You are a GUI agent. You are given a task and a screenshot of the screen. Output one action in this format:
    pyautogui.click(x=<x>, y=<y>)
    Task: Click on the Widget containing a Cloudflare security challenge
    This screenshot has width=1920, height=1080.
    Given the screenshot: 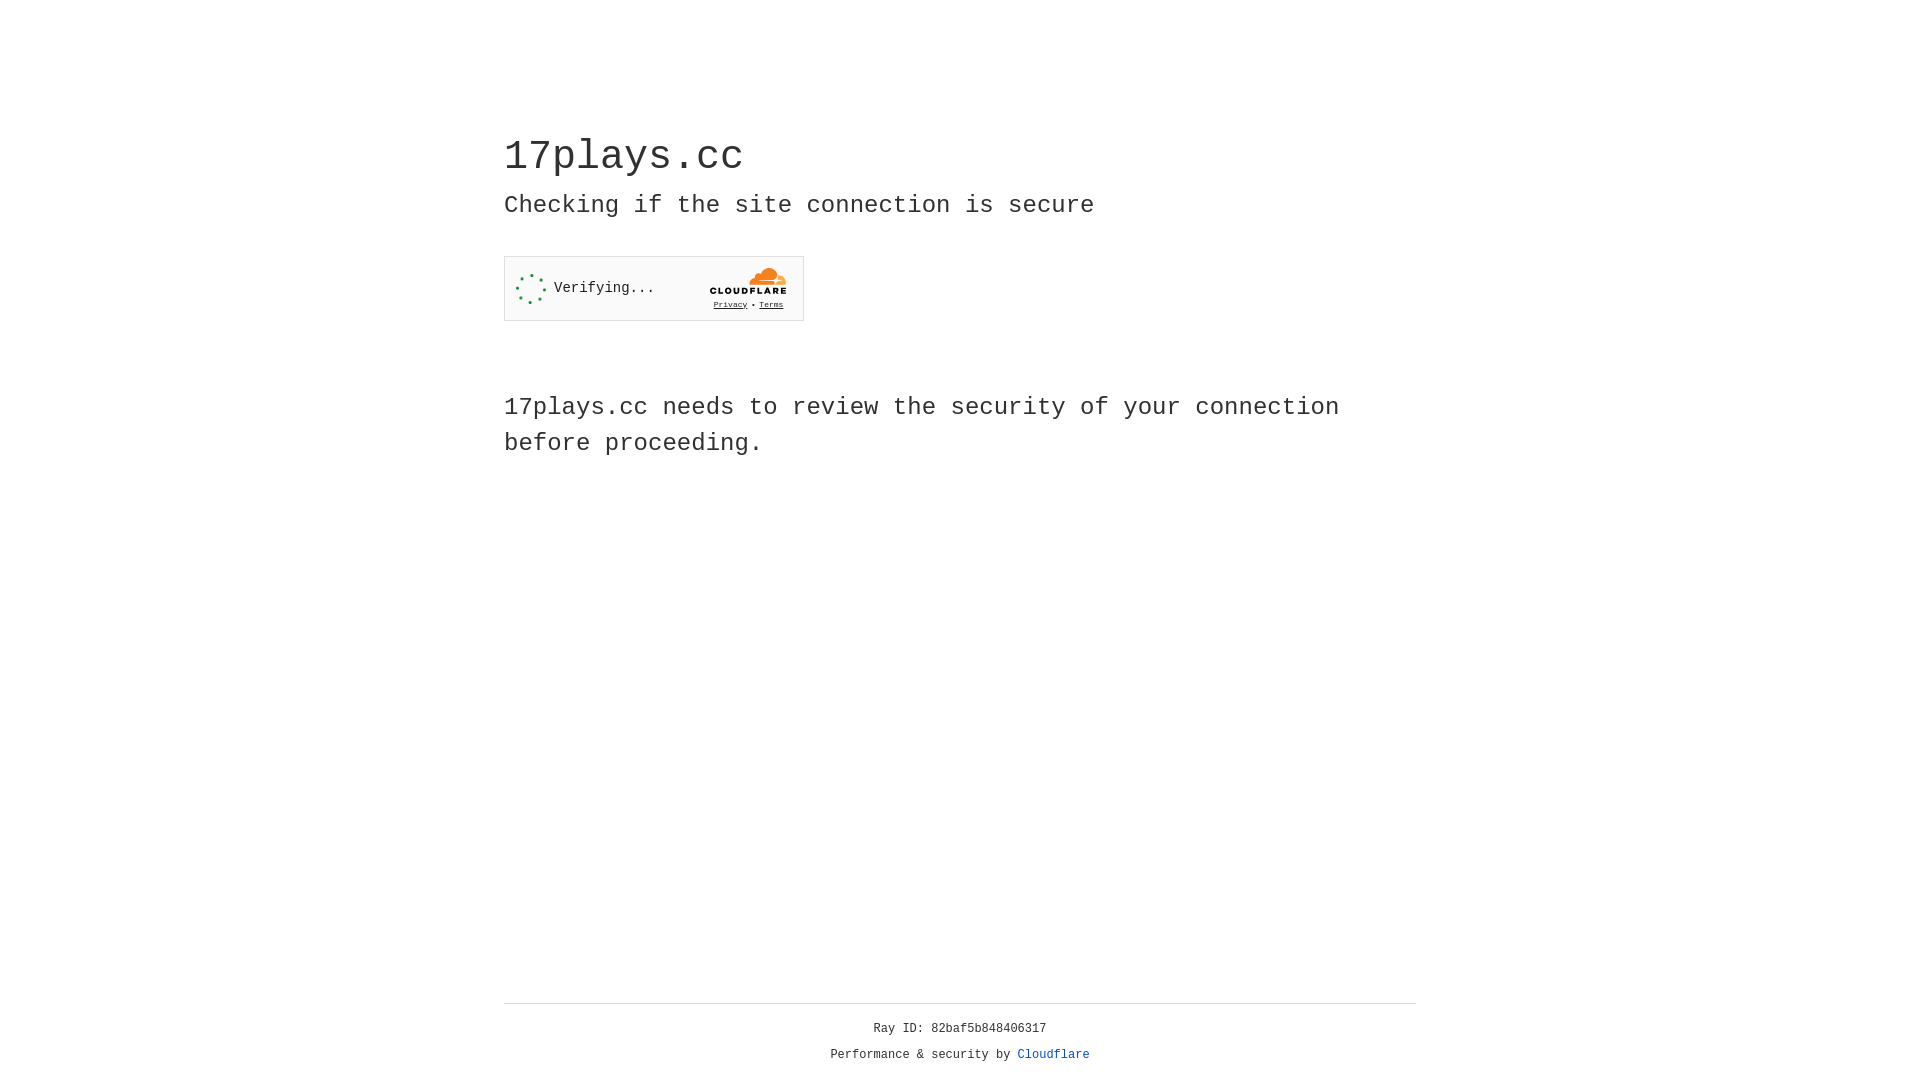 What is the action you would take?
    pyautogui.click(x=654, y=288)
    